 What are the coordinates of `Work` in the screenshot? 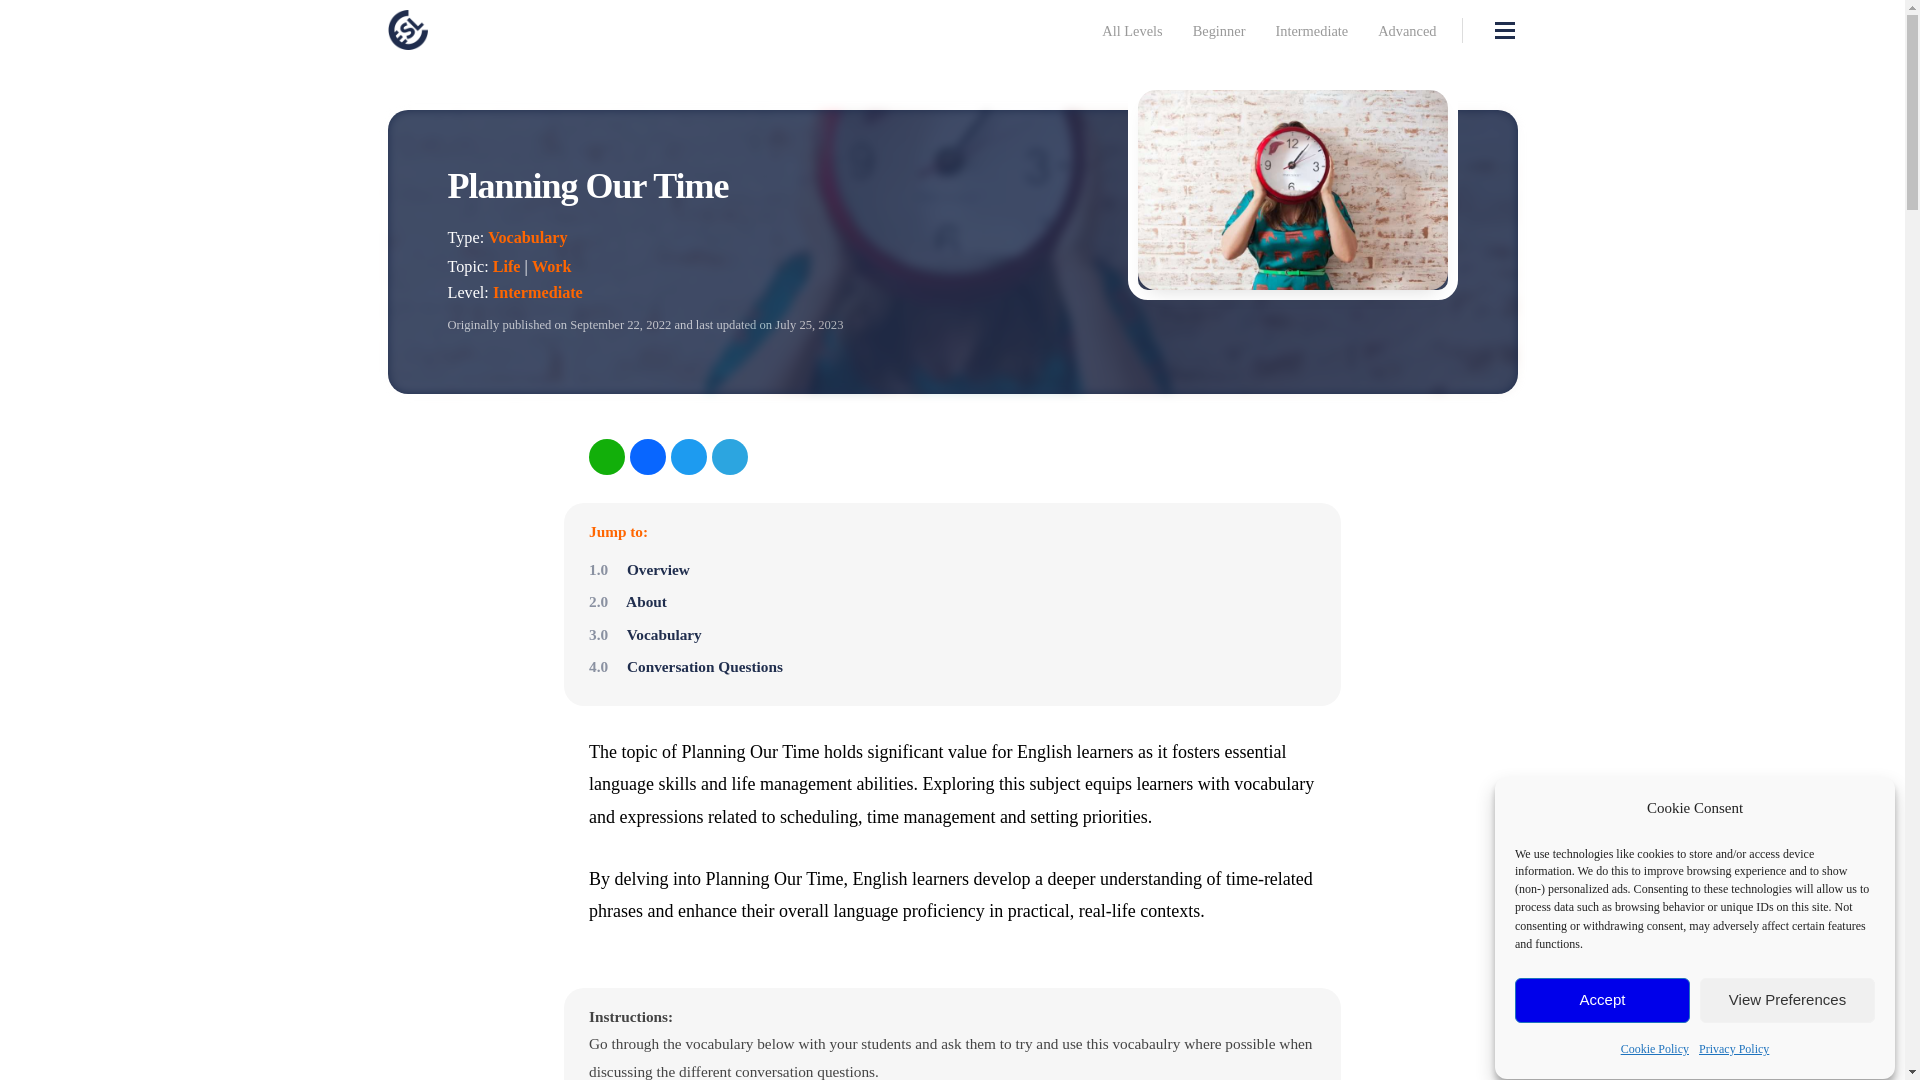 It's located at (552, 267).